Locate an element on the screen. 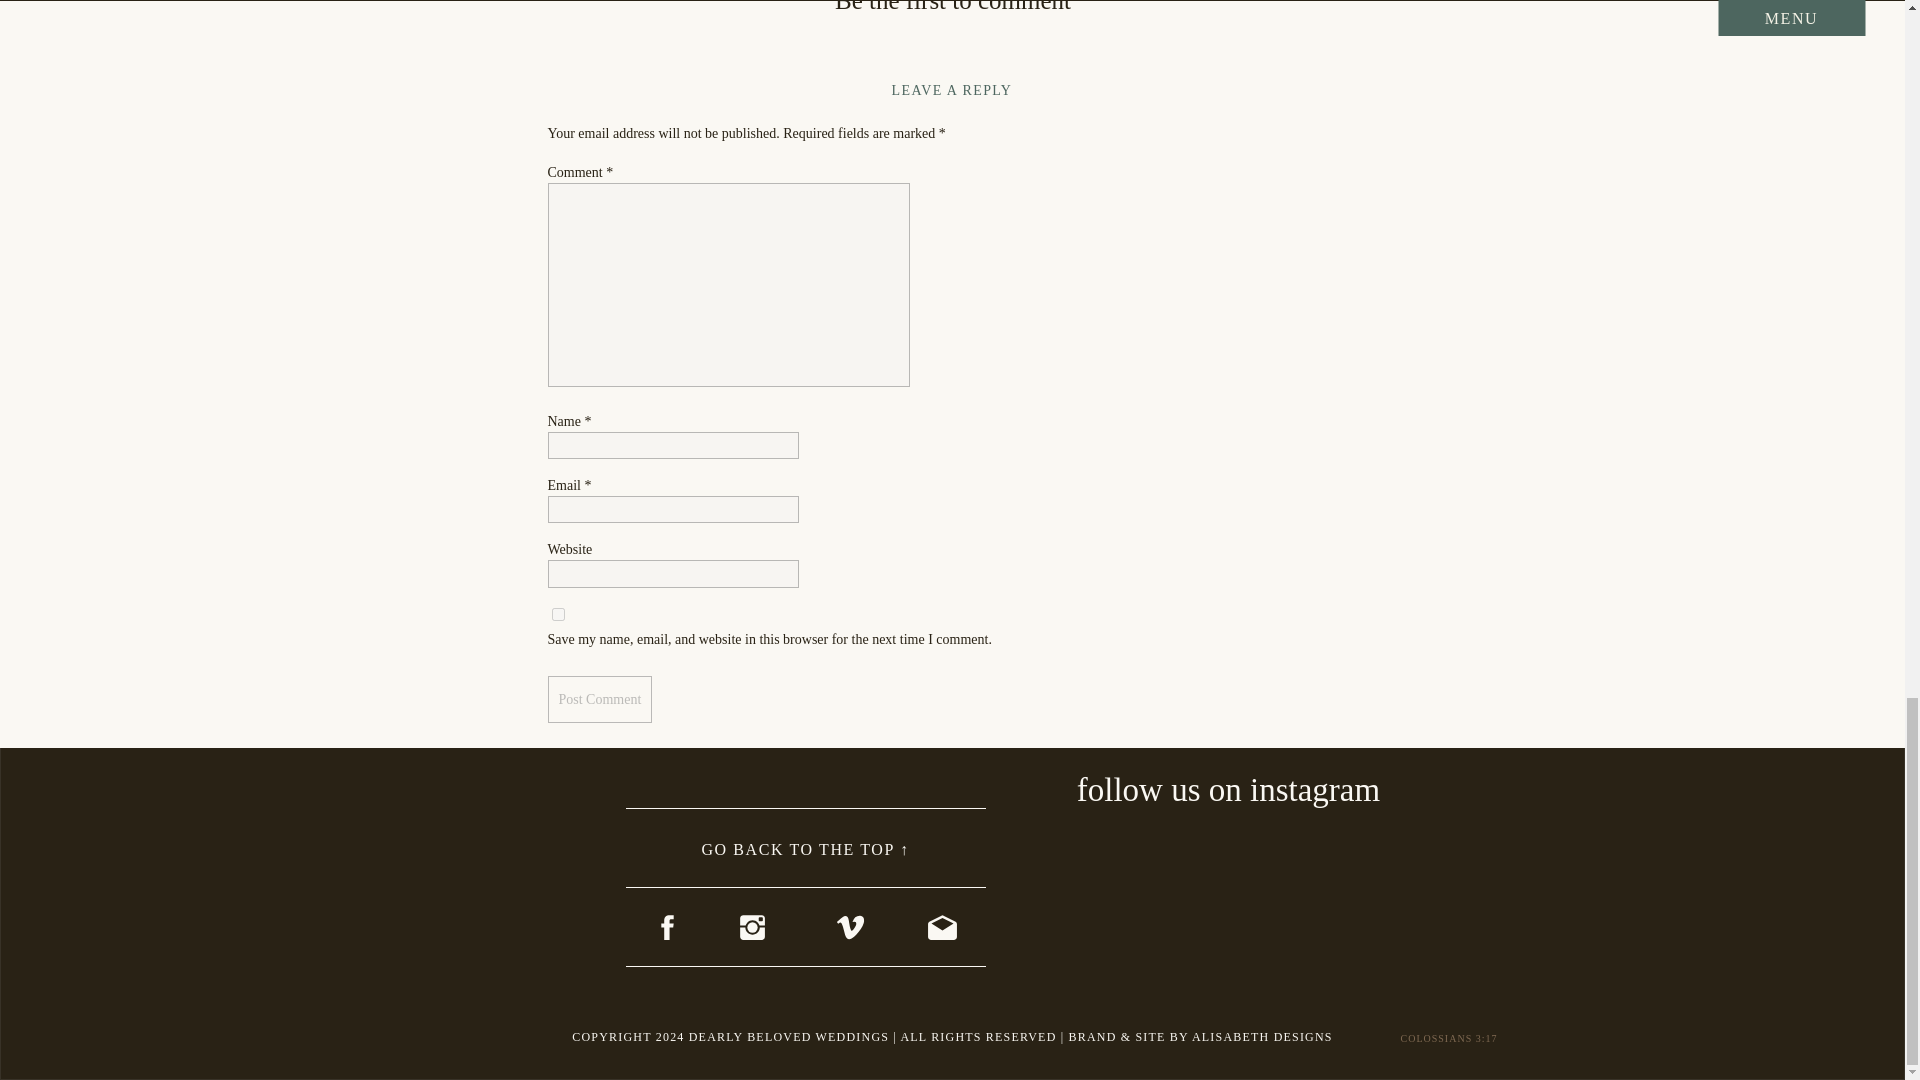 The image size is (1920, 1080). yes is located at coordinates (558, 614).